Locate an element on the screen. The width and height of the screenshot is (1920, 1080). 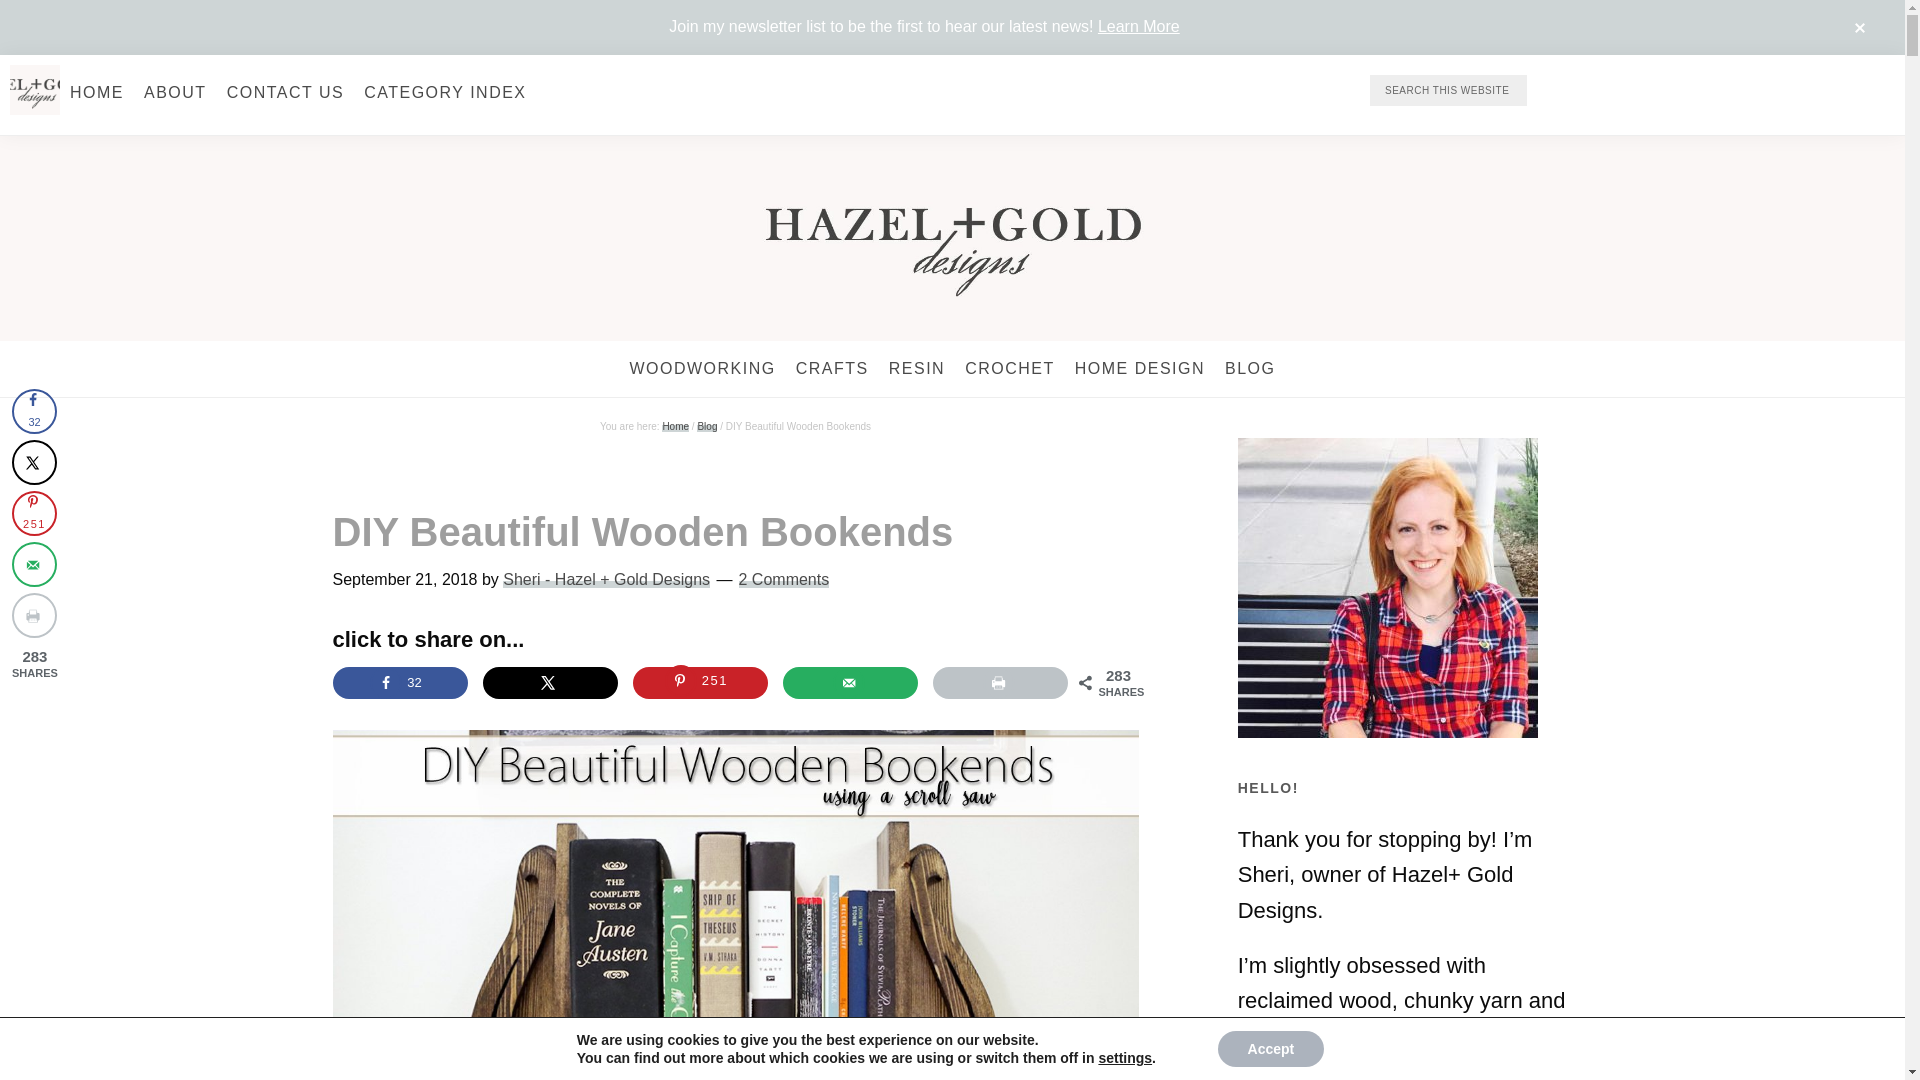
Learn More is located at coordinates (1139, 26).